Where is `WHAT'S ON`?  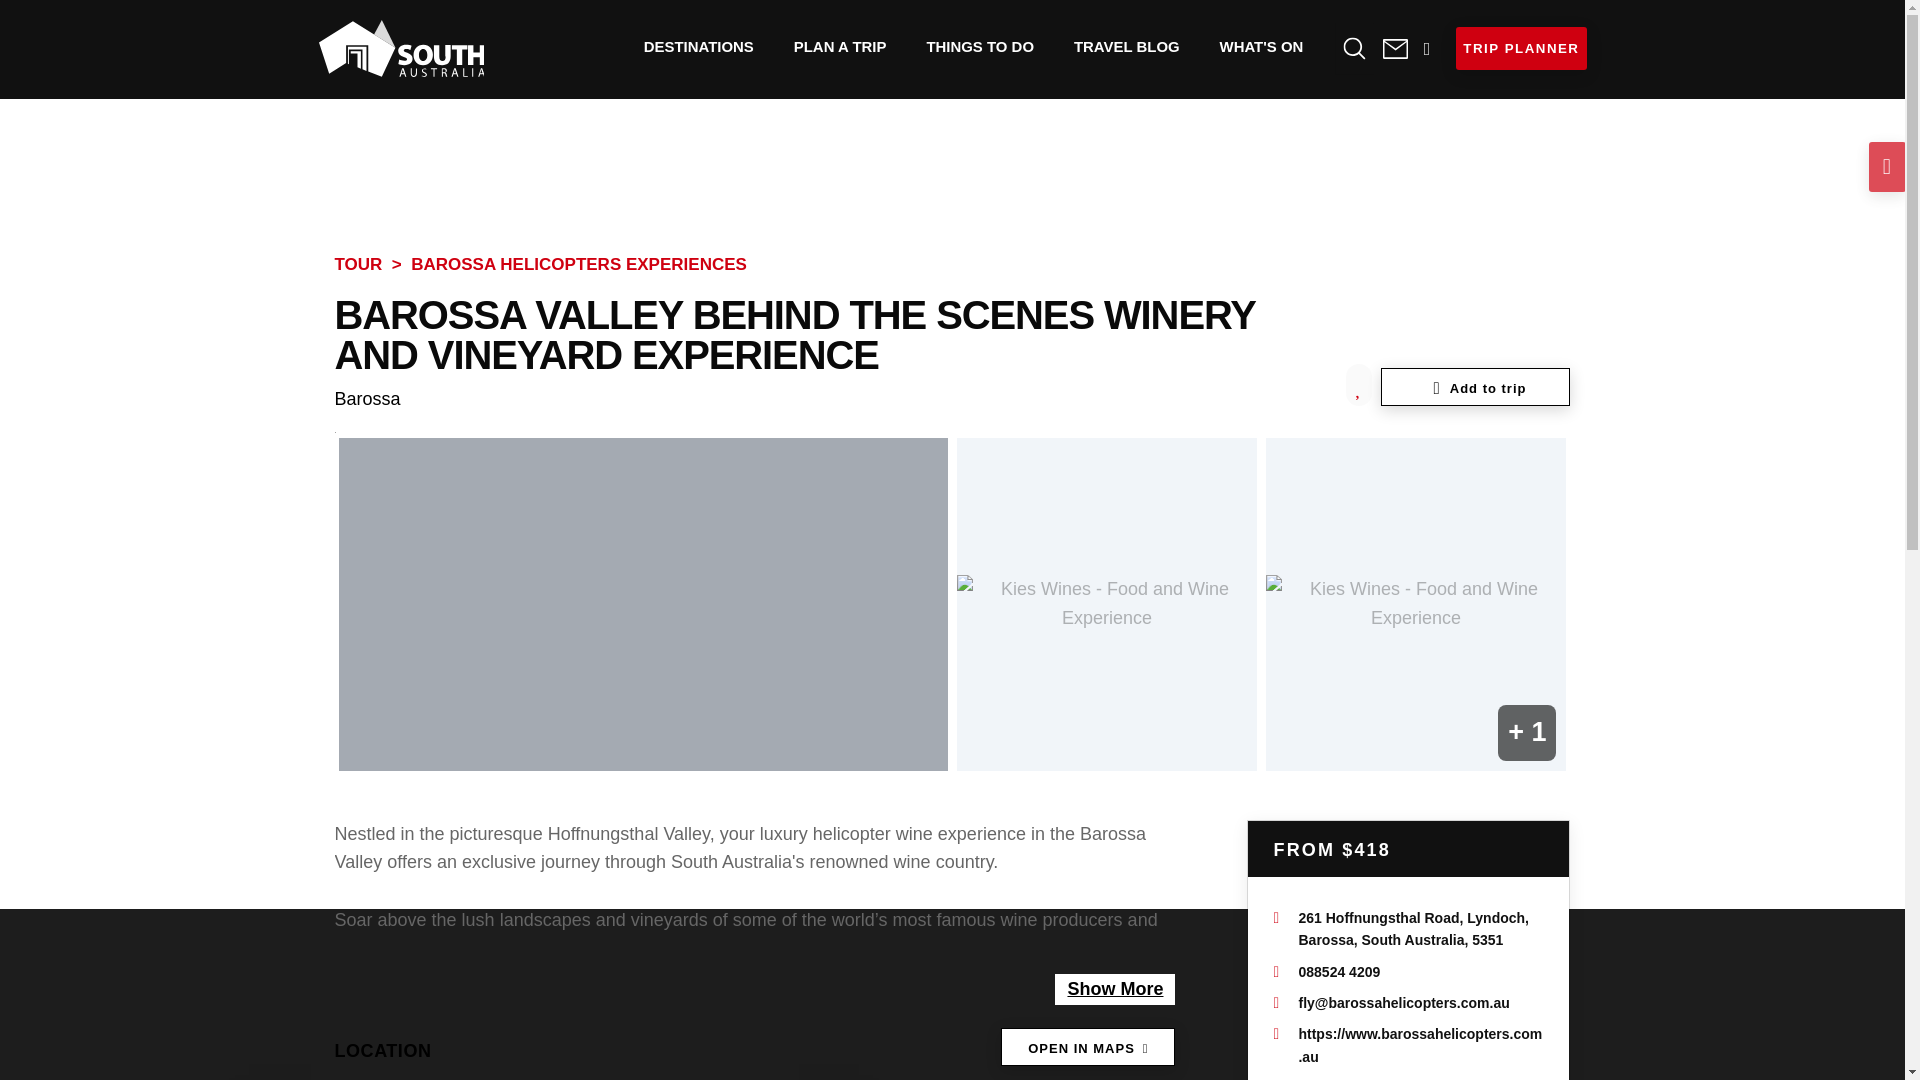
WHAT'S ON is located at coordinates (1262, 46).